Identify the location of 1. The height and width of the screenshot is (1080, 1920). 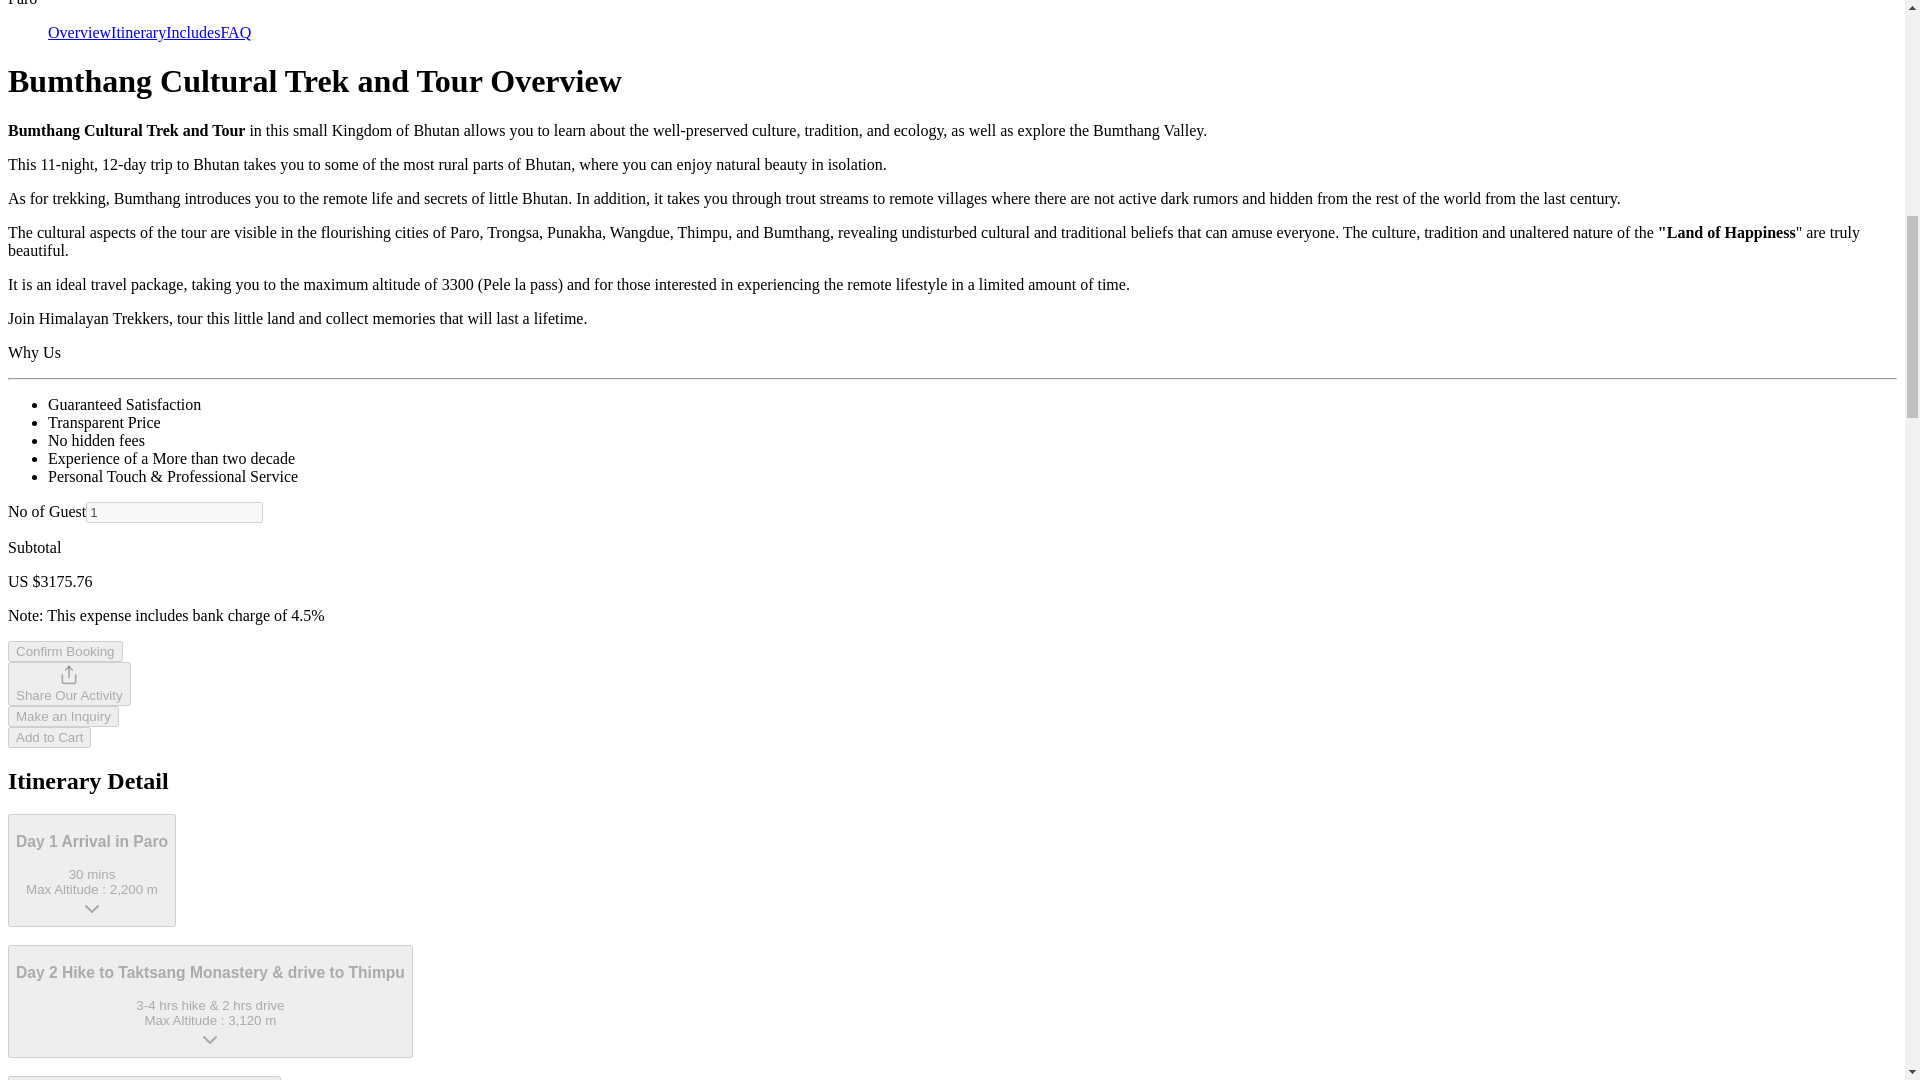
(174, 512).